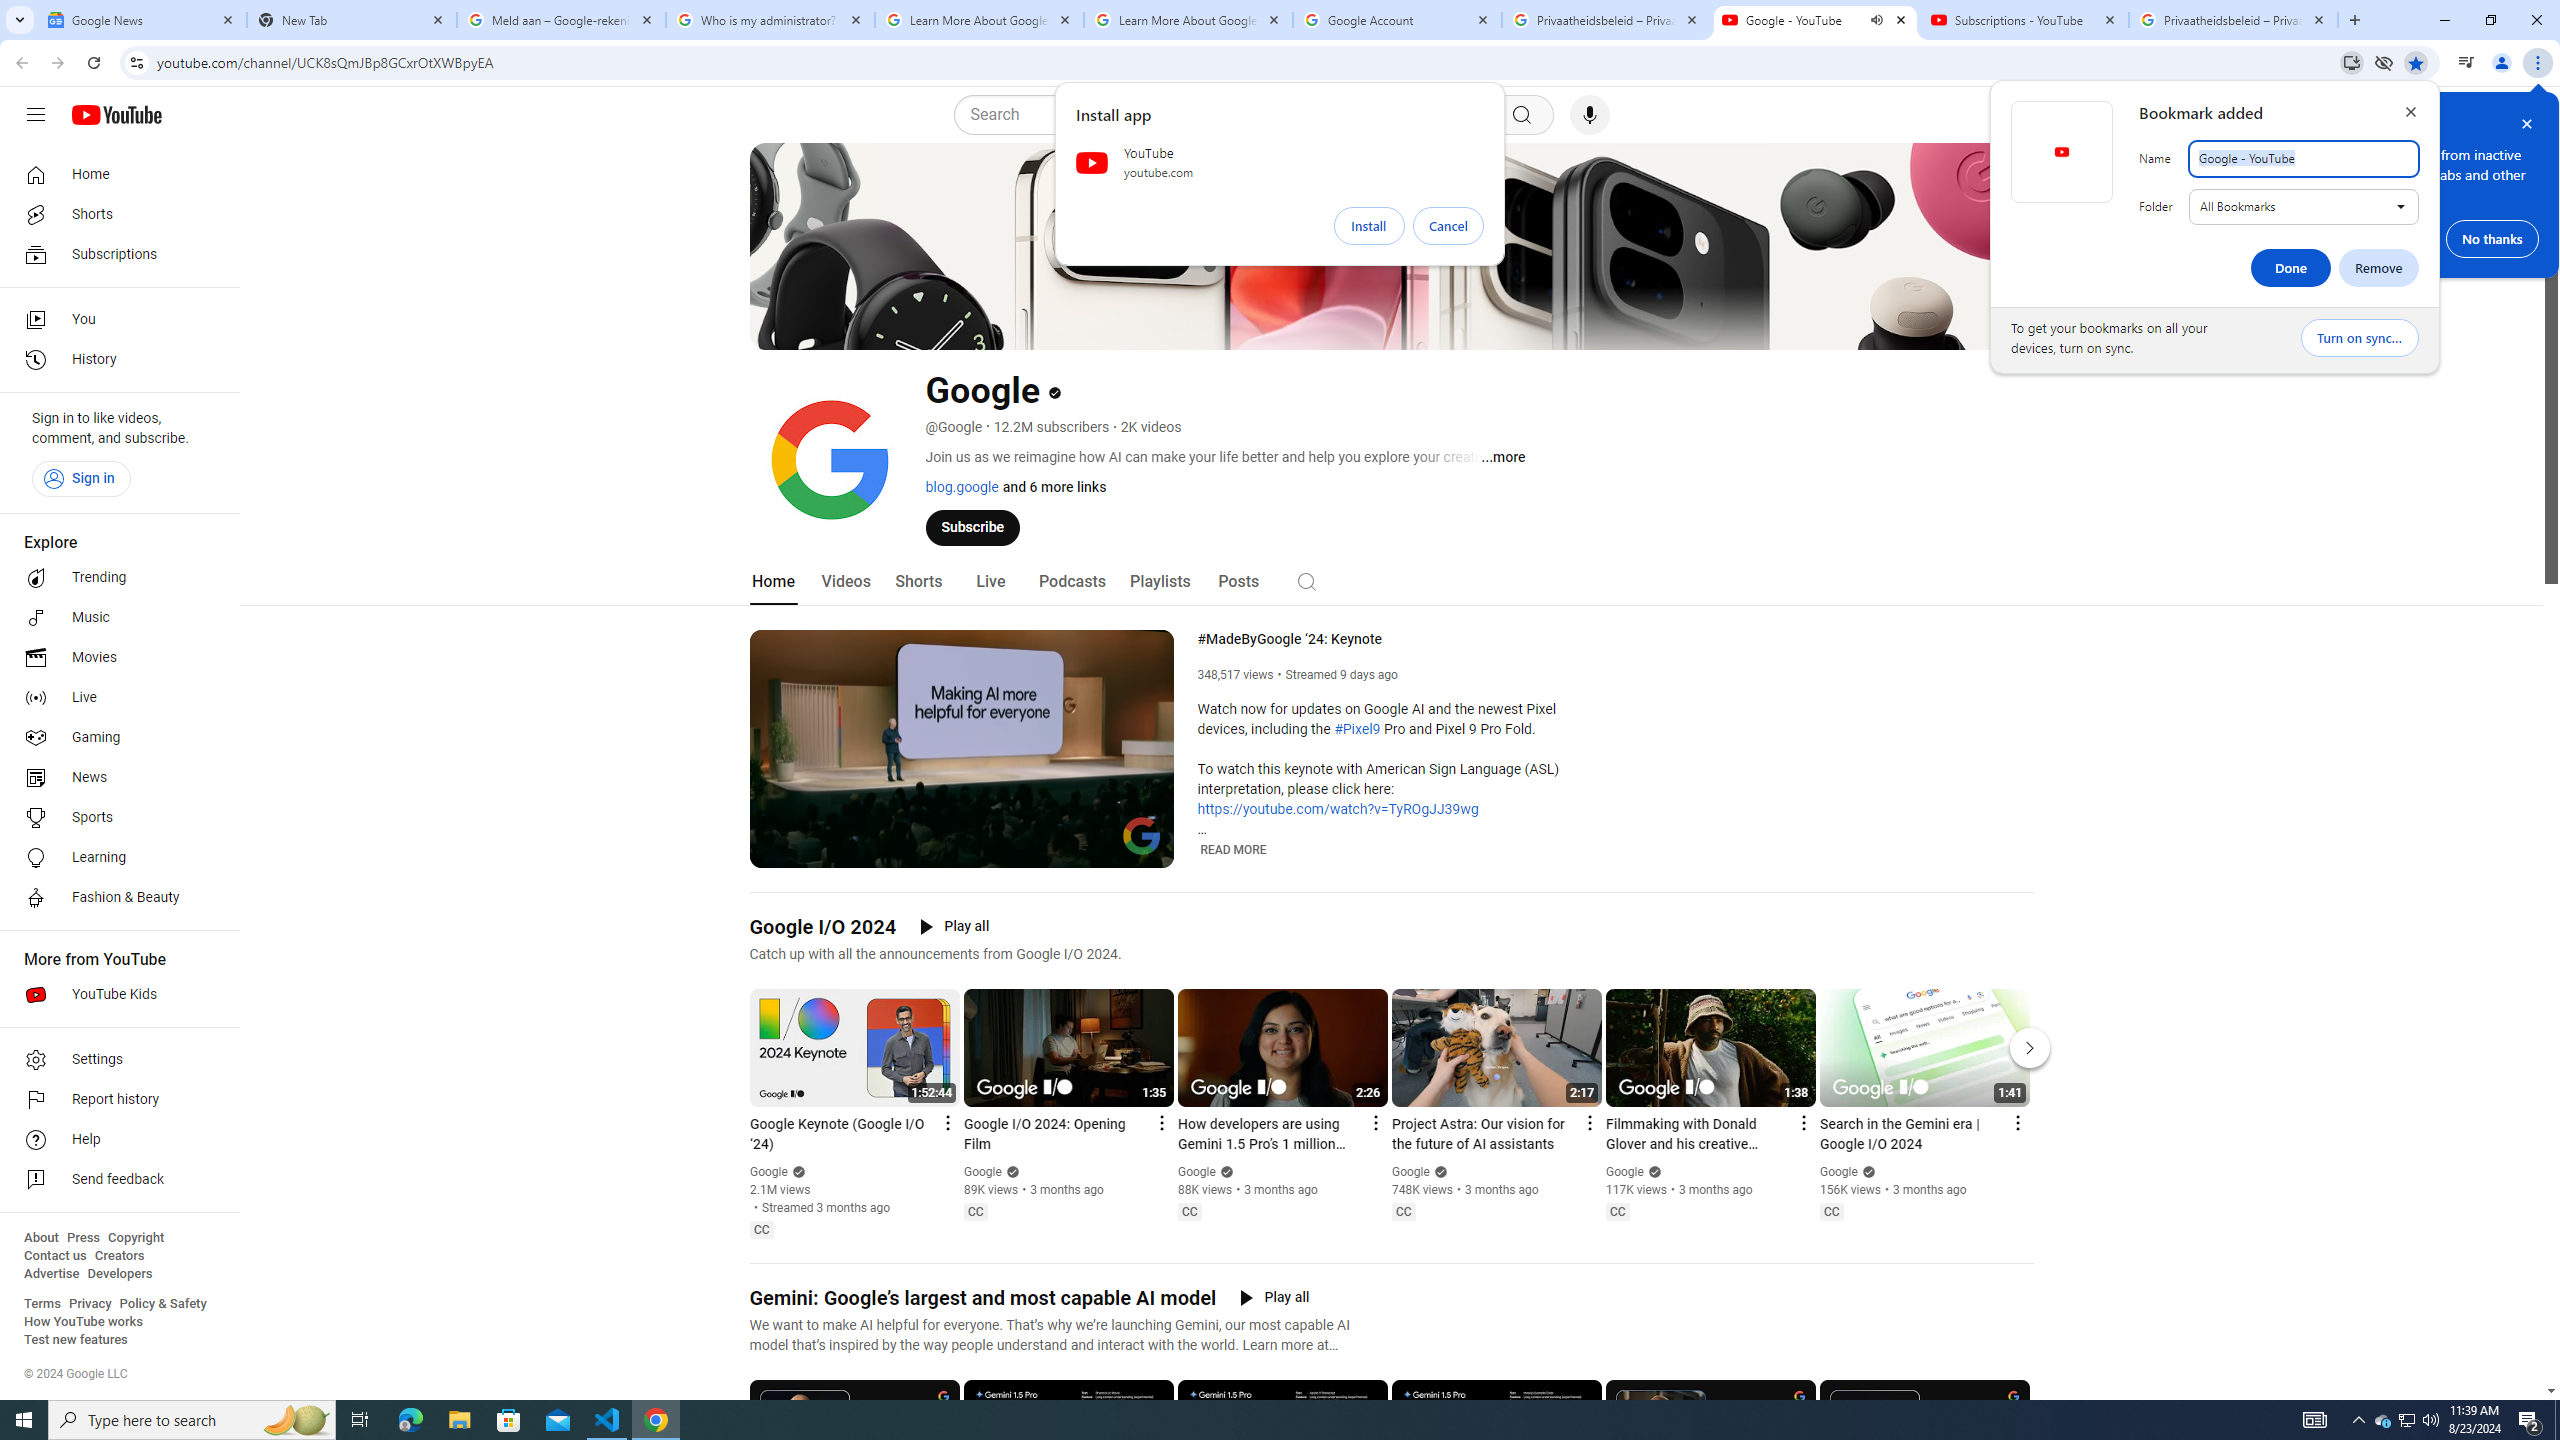  Describe the element at coordinates (120, 1256) in the screenshot. I see `Creators` at that location.